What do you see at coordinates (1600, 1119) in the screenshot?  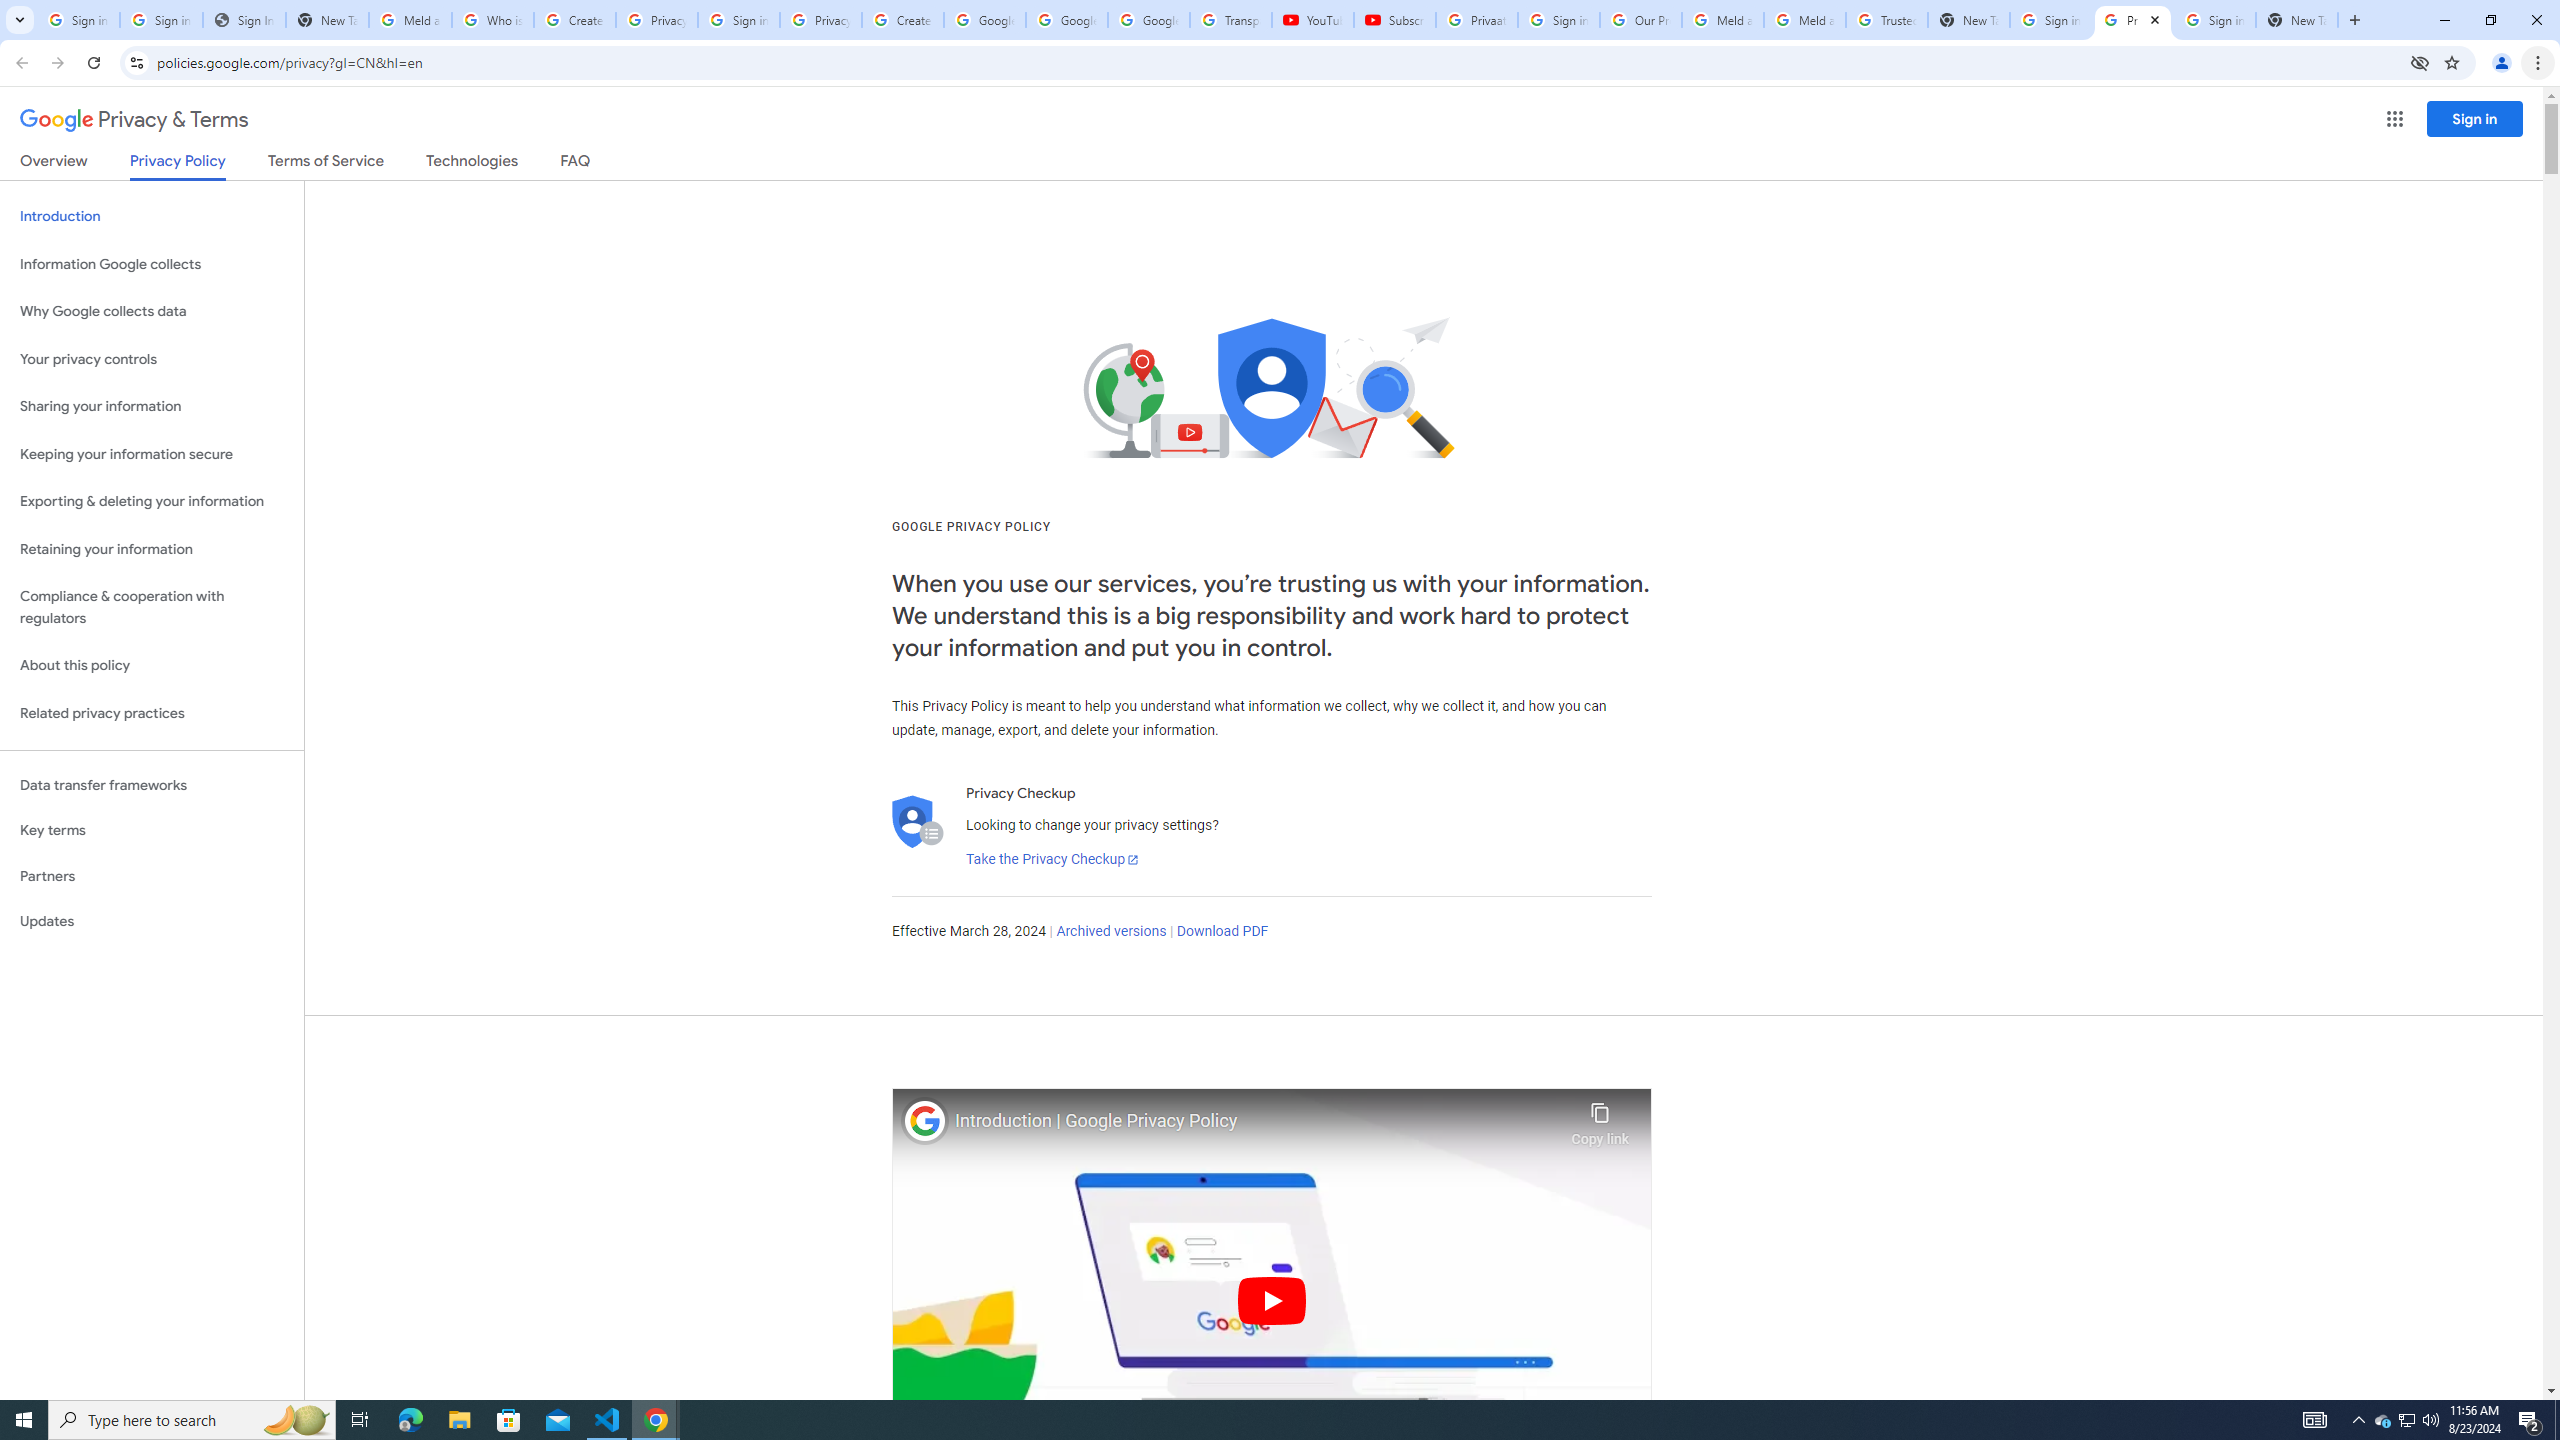 I see `Copy link` at bounding box center [1600, 1119].